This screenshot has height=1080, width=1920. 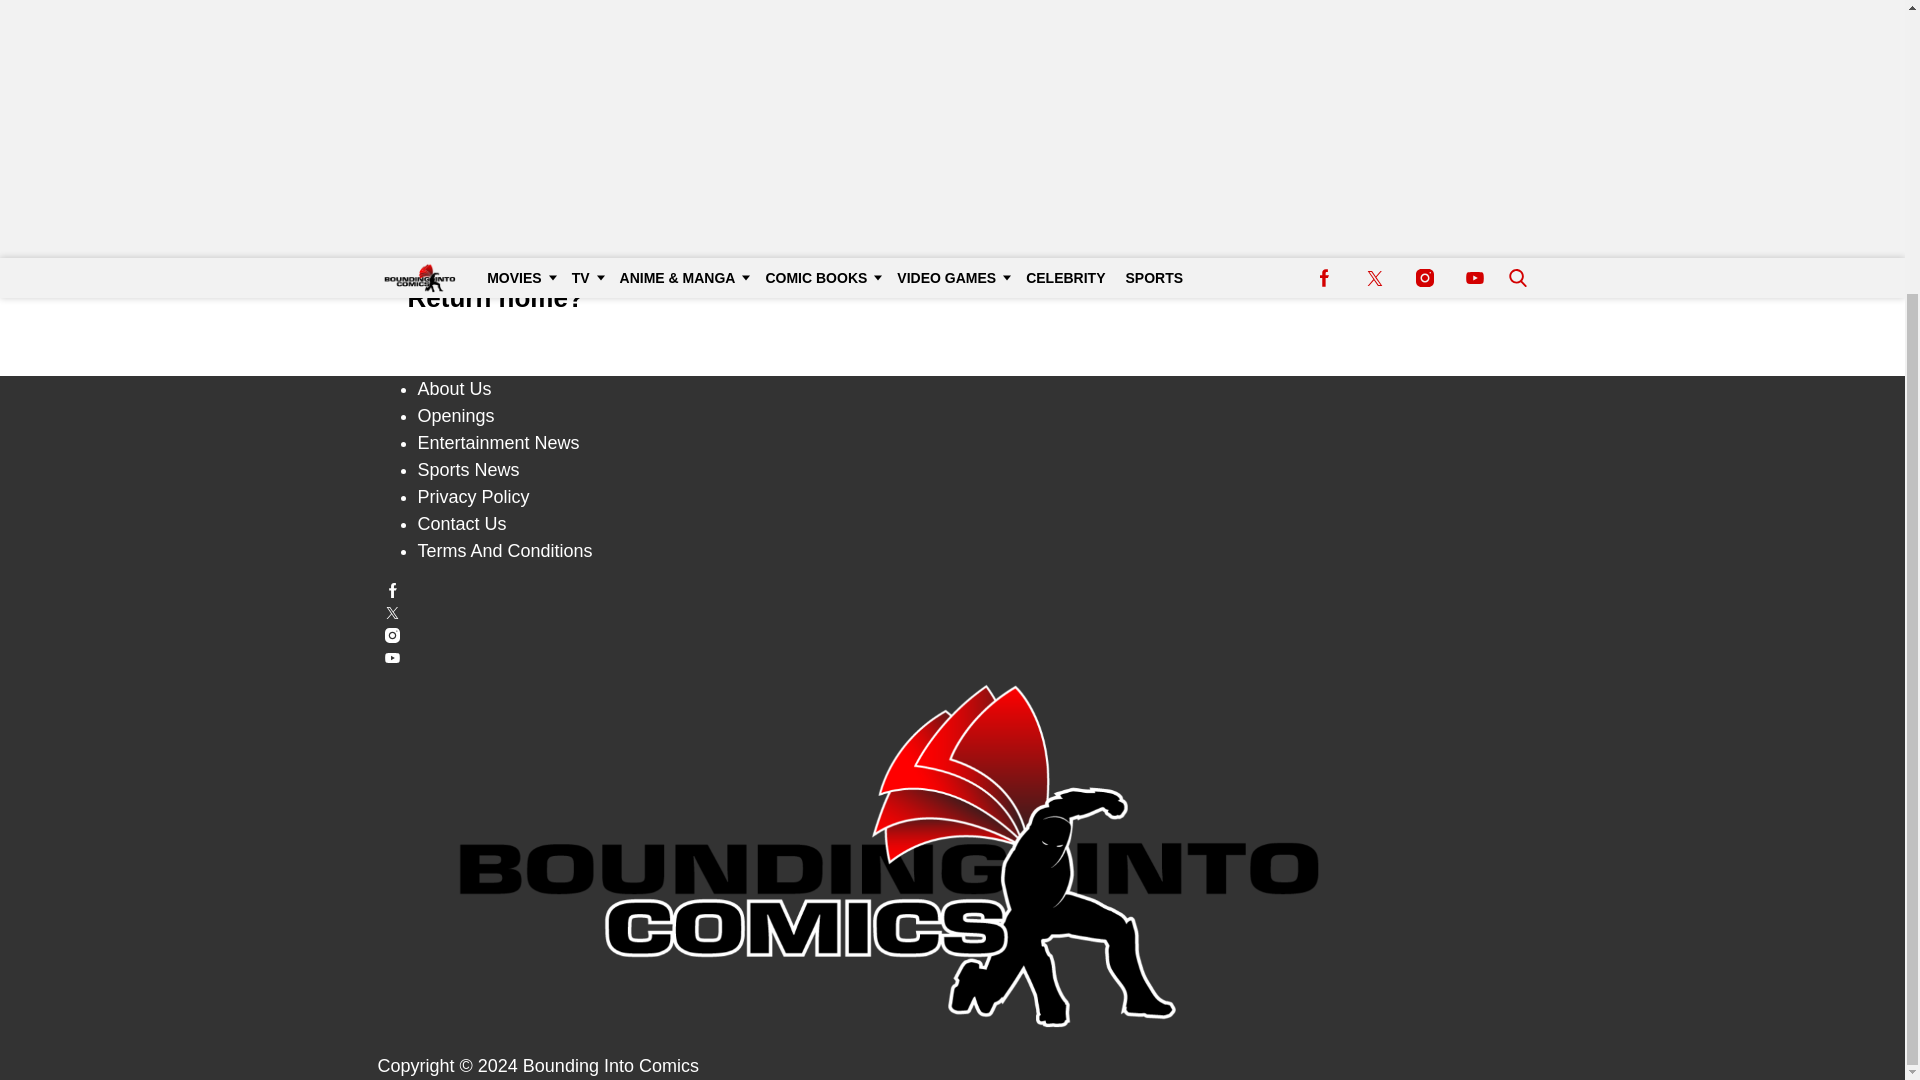 What do you see at coordinates (953, 658) in the screenshot?
I see `Subscribe to our YouTube channel` at bounding box center [953, 658].